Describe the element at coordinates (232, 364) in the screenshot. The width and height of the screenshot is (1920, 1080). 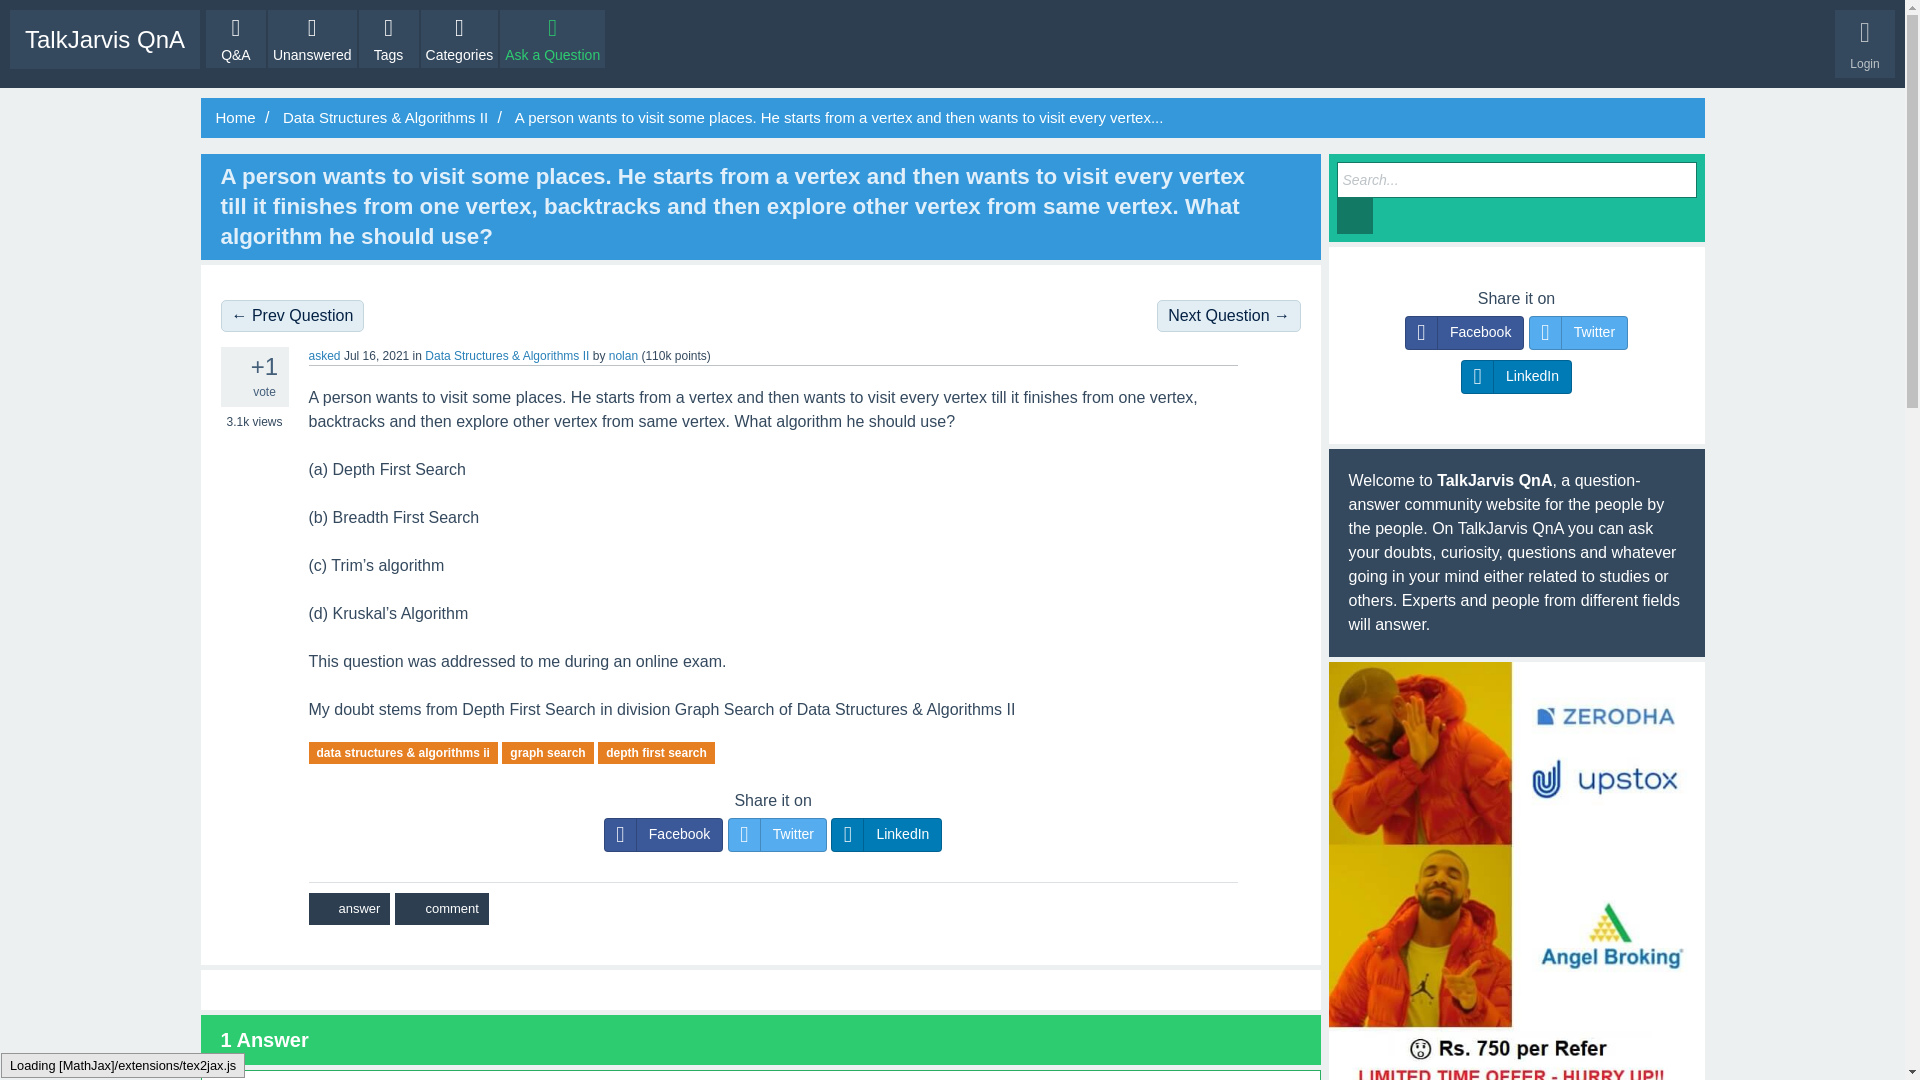
I see `Click to vote up` at that location.